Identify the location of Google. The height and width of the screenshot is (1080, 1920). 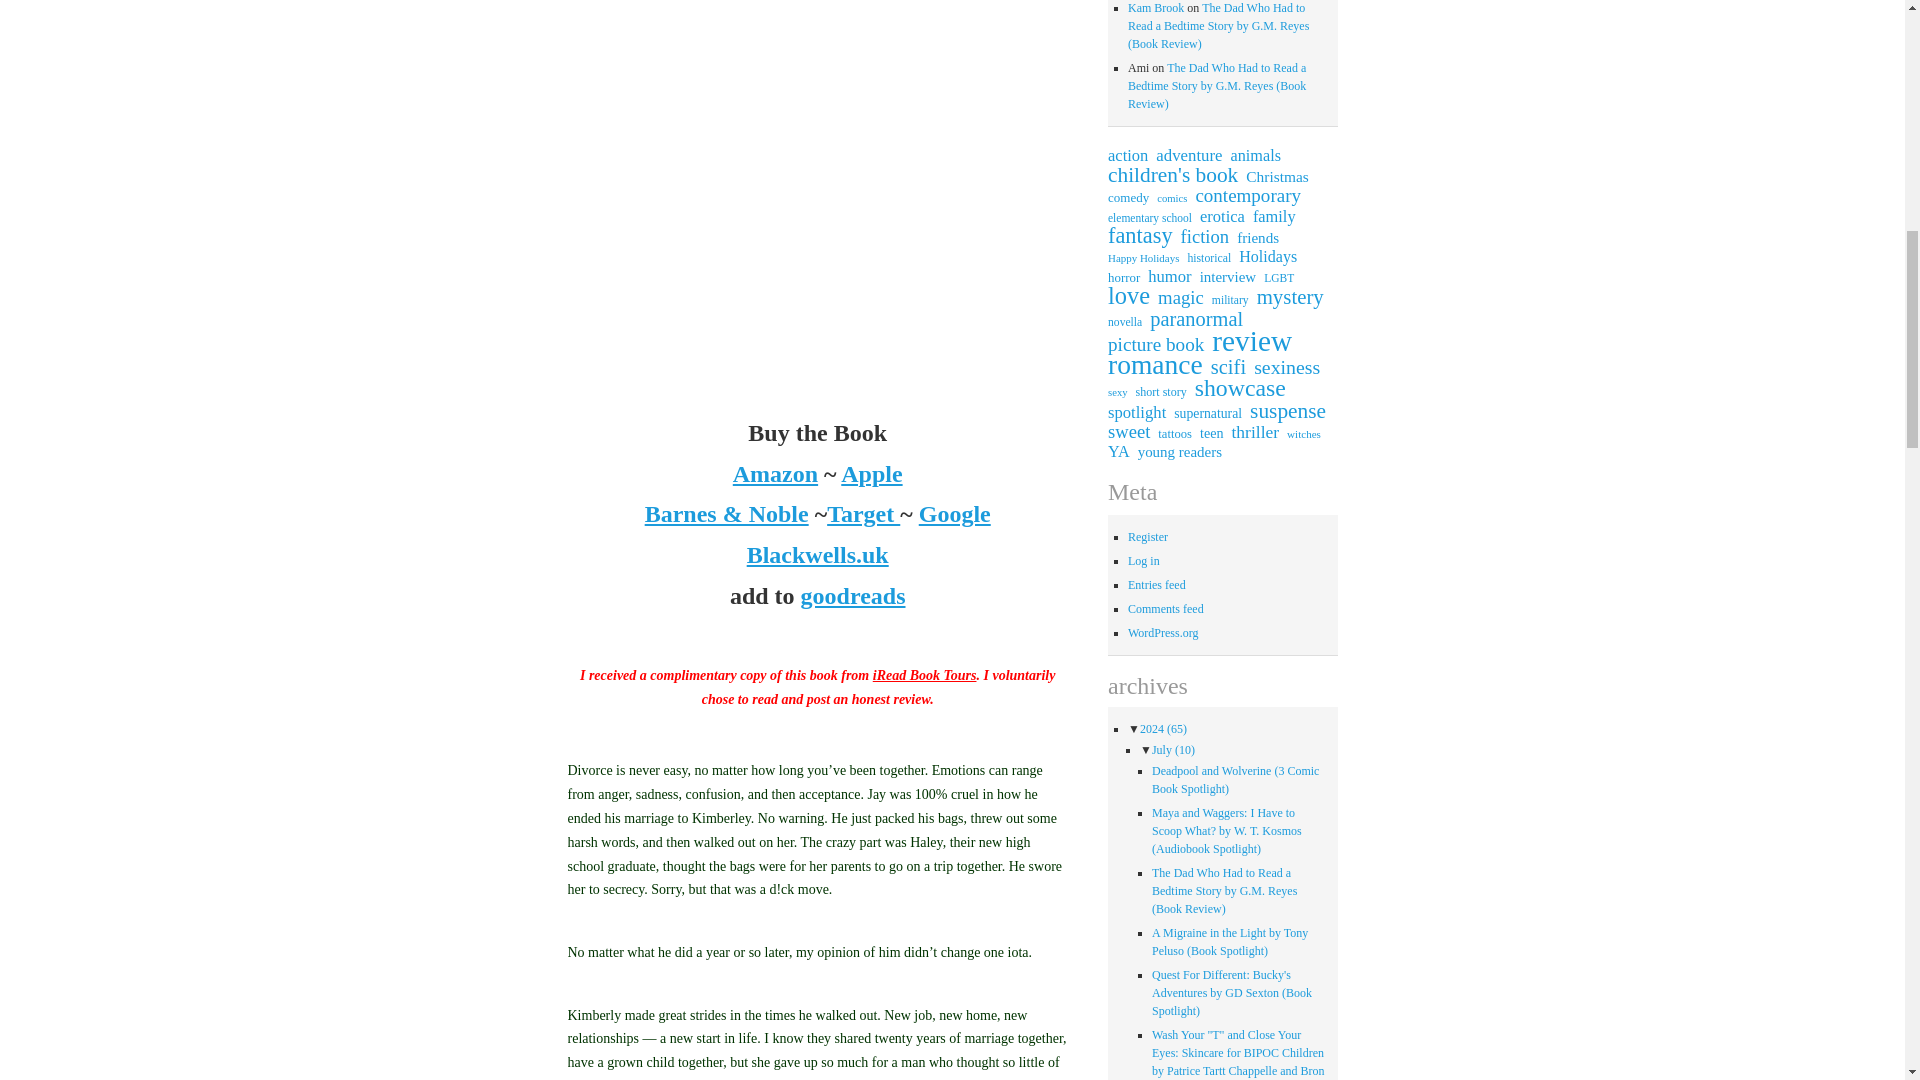
(954, 514).